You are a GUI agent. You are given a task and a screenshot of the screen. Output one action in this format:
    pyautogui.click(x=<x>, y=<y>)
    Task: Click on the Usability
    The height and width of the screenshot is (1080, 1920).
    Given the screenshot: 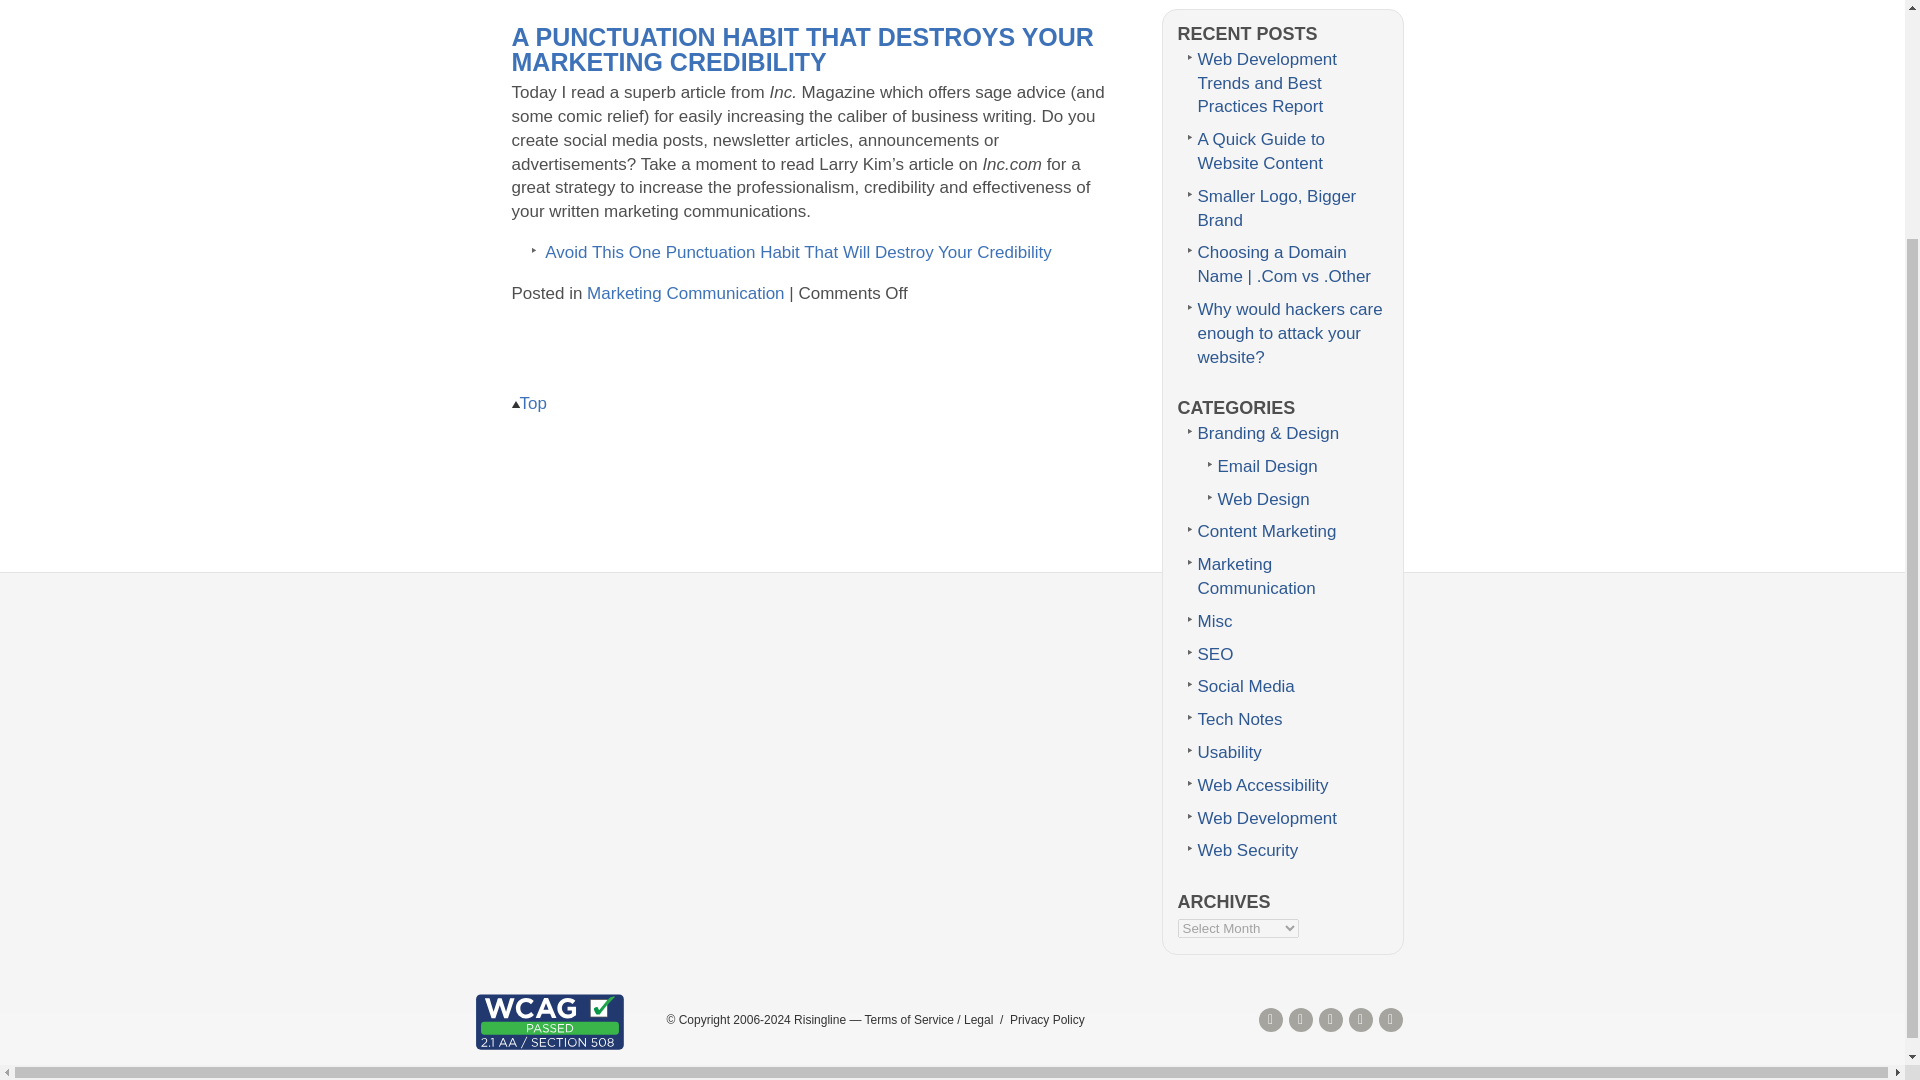 What is the action you would take?
    pyautogui.click(x=1230, y=752)
    